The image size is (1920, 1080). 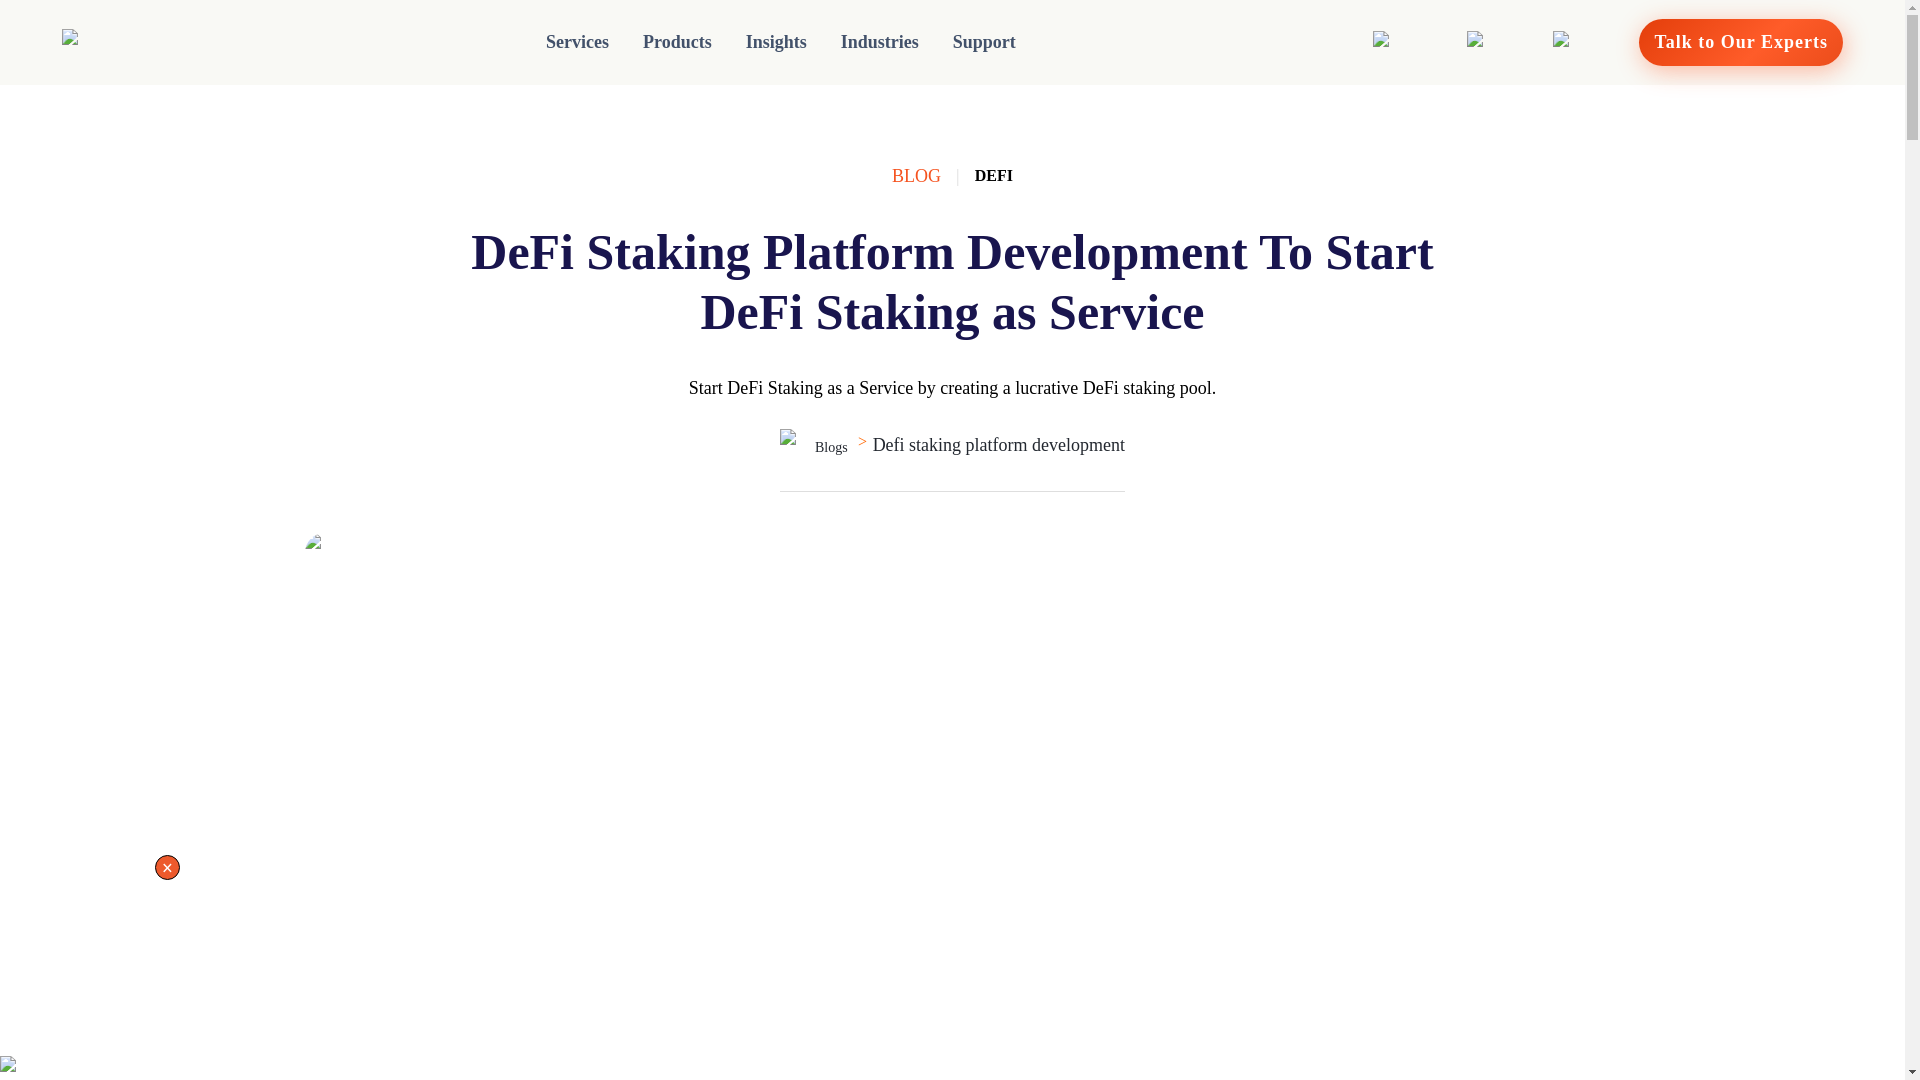 What do you see at coordinates (1580, 43) in the screenshot?
I see `Skype` at bounding box center [1580, 43].